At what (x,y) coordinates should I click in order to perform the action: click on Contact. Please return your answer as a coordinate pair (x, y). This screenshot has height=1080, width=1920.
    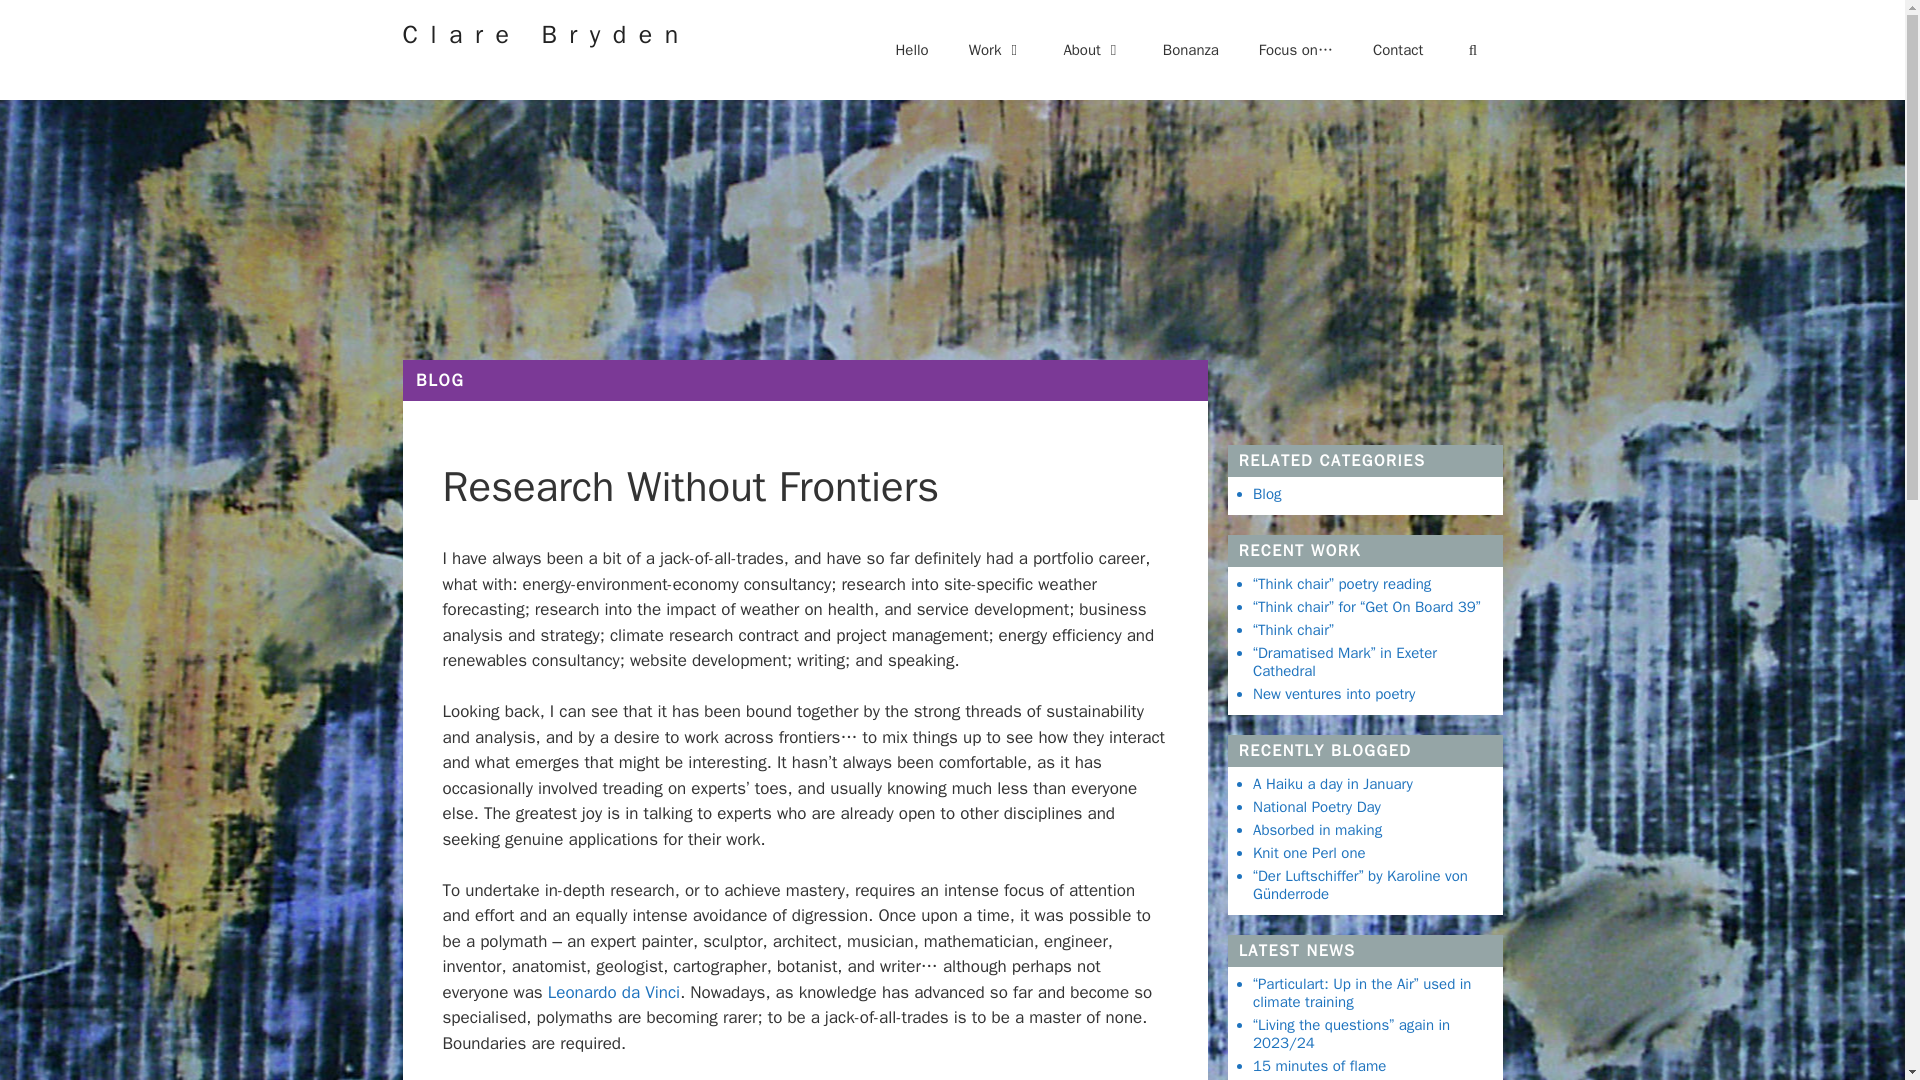
    Looking at the image, I should click on (1398, 50).